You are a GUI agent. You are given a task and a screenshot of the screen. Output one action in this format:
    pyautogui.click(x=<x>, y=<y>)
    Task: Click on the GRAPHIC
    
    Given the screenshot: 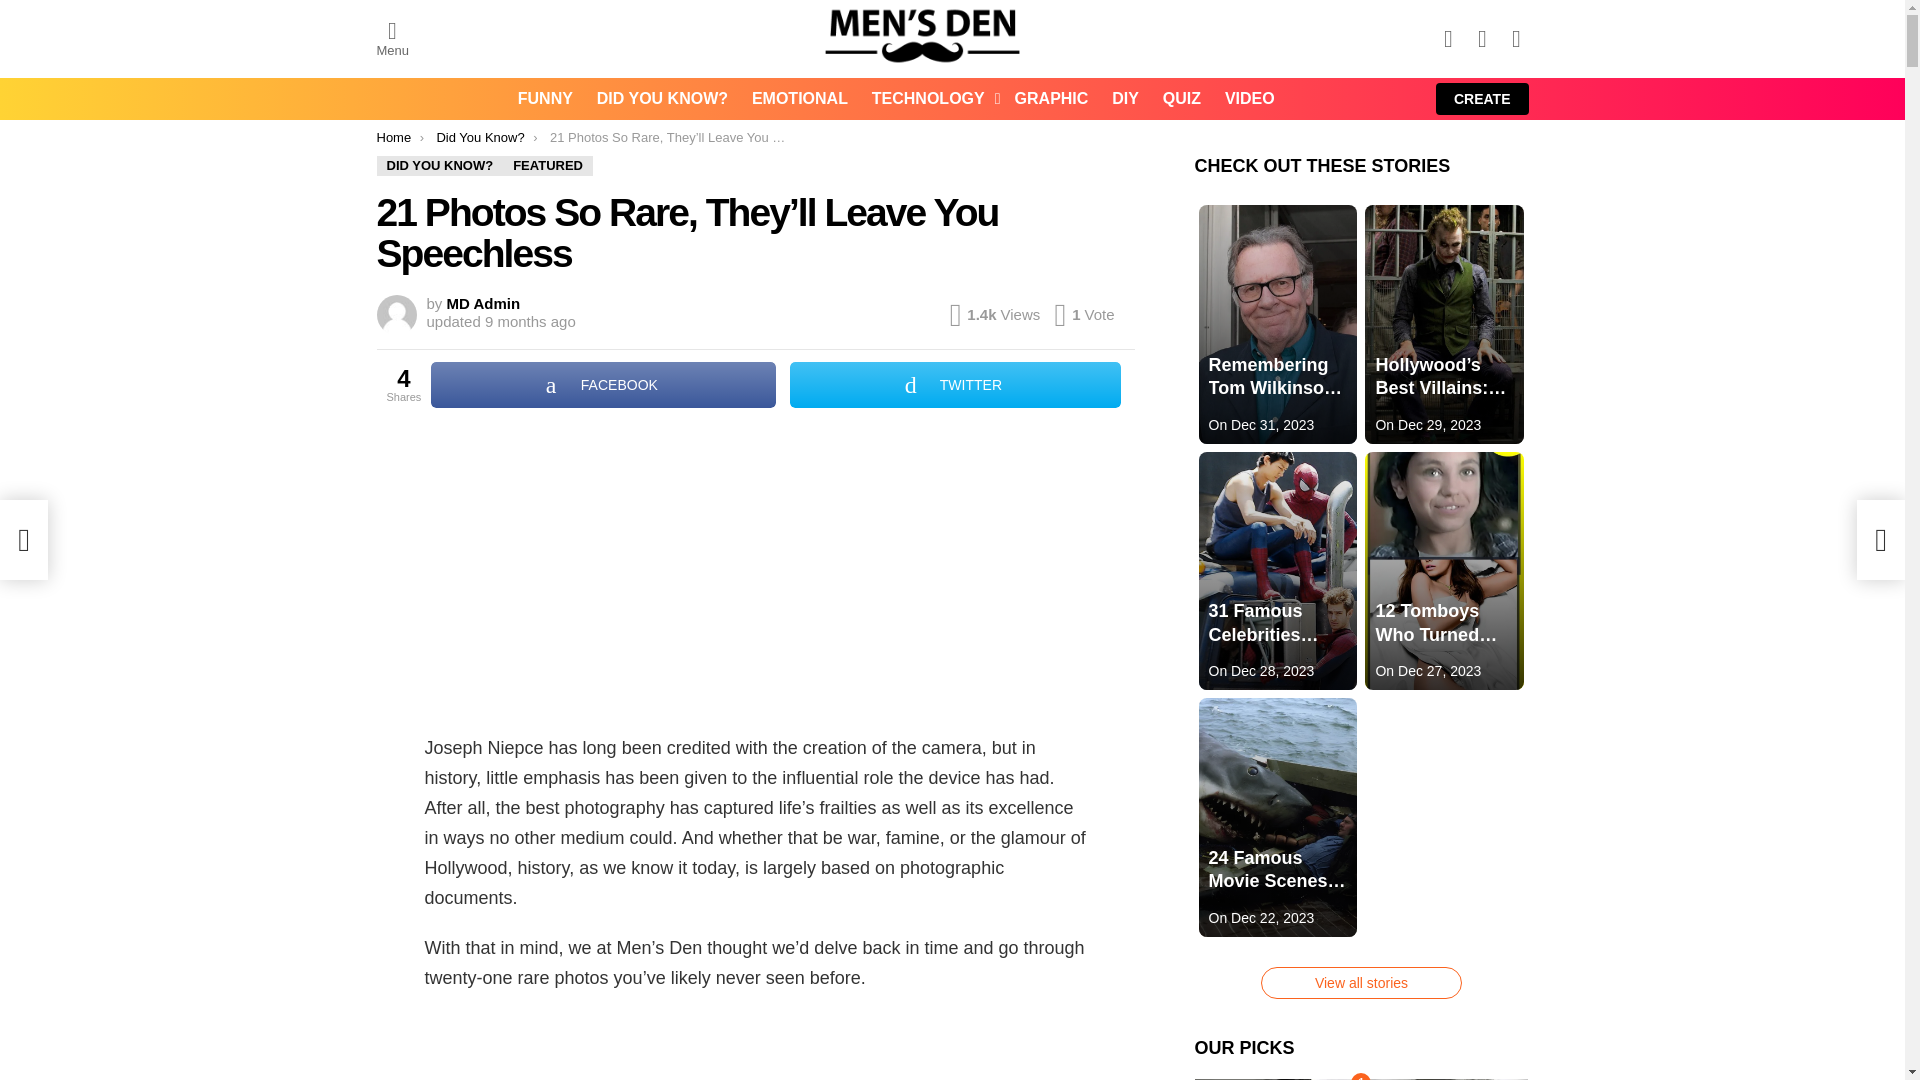 What is the action you would take?
    pyautogui.click(x=1051, y=99)
    